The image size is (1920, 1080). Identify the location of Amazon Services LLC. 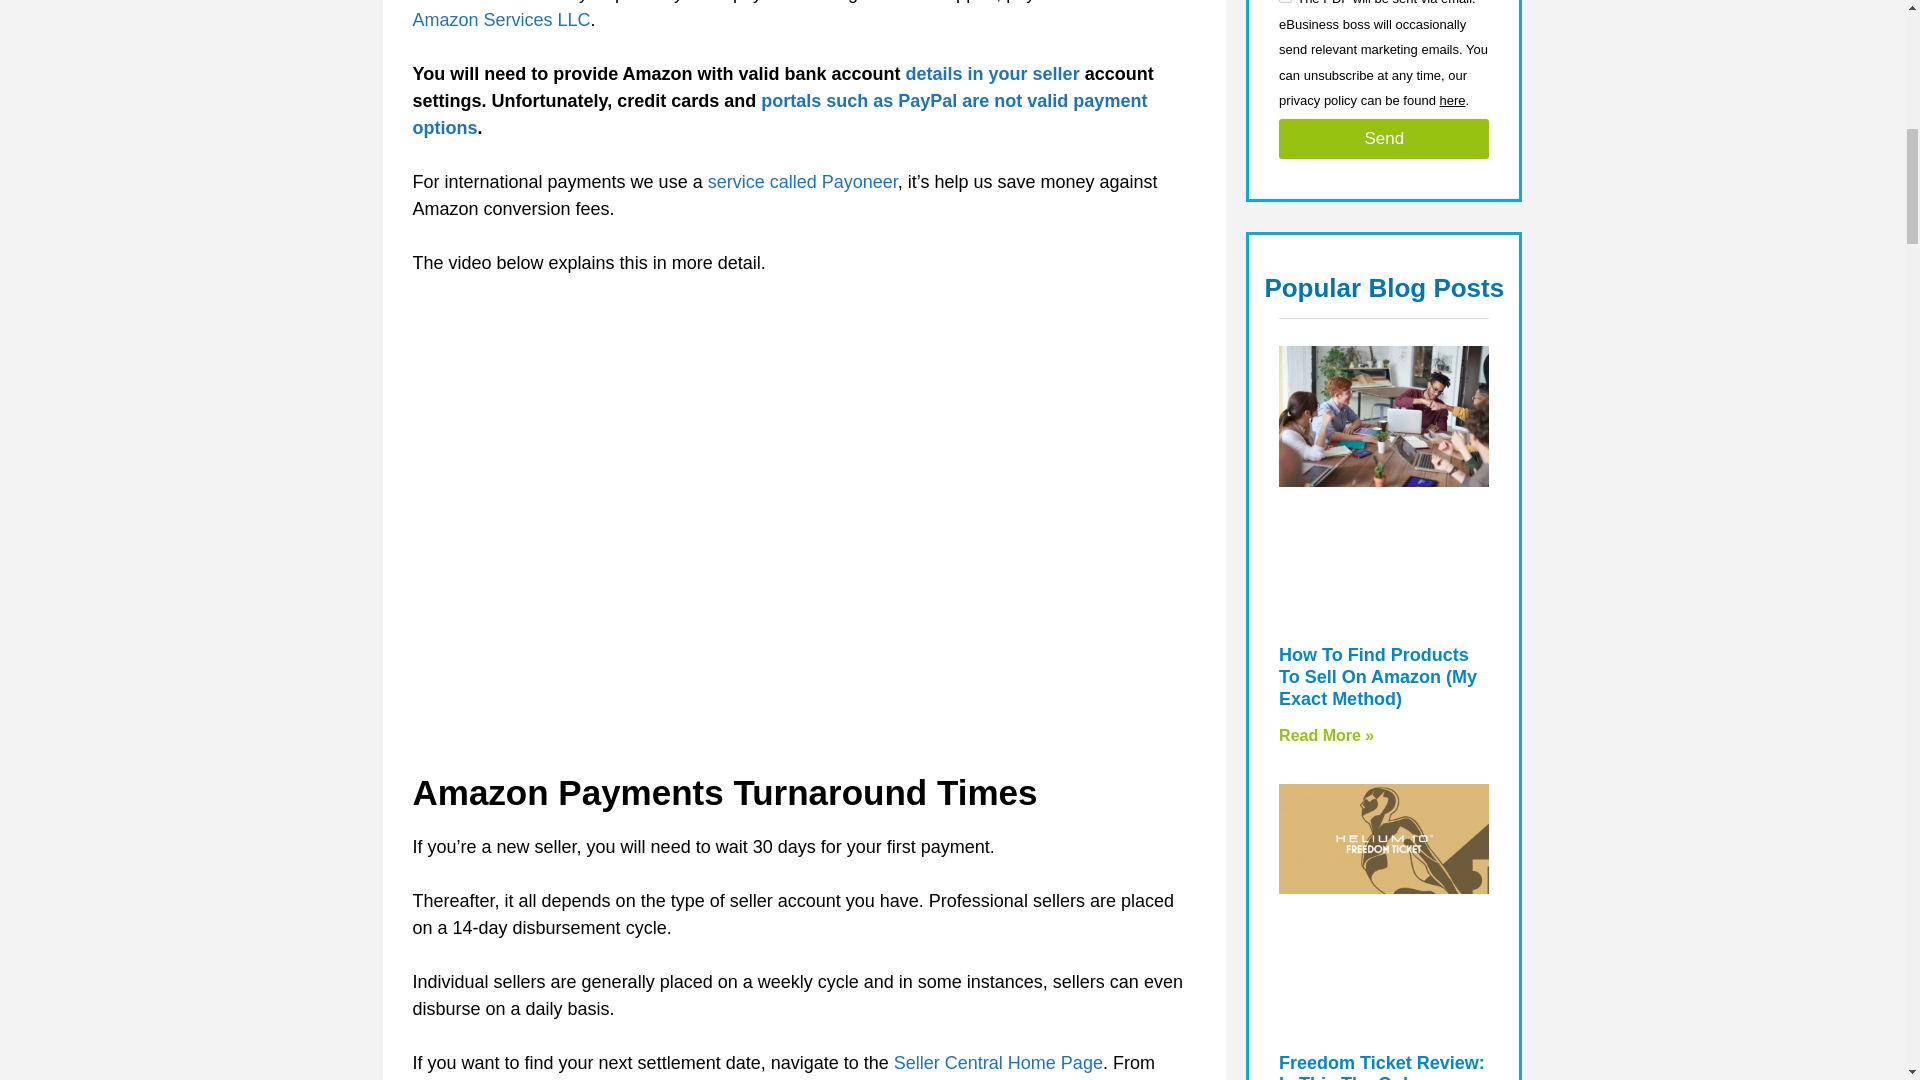
(500, 20).